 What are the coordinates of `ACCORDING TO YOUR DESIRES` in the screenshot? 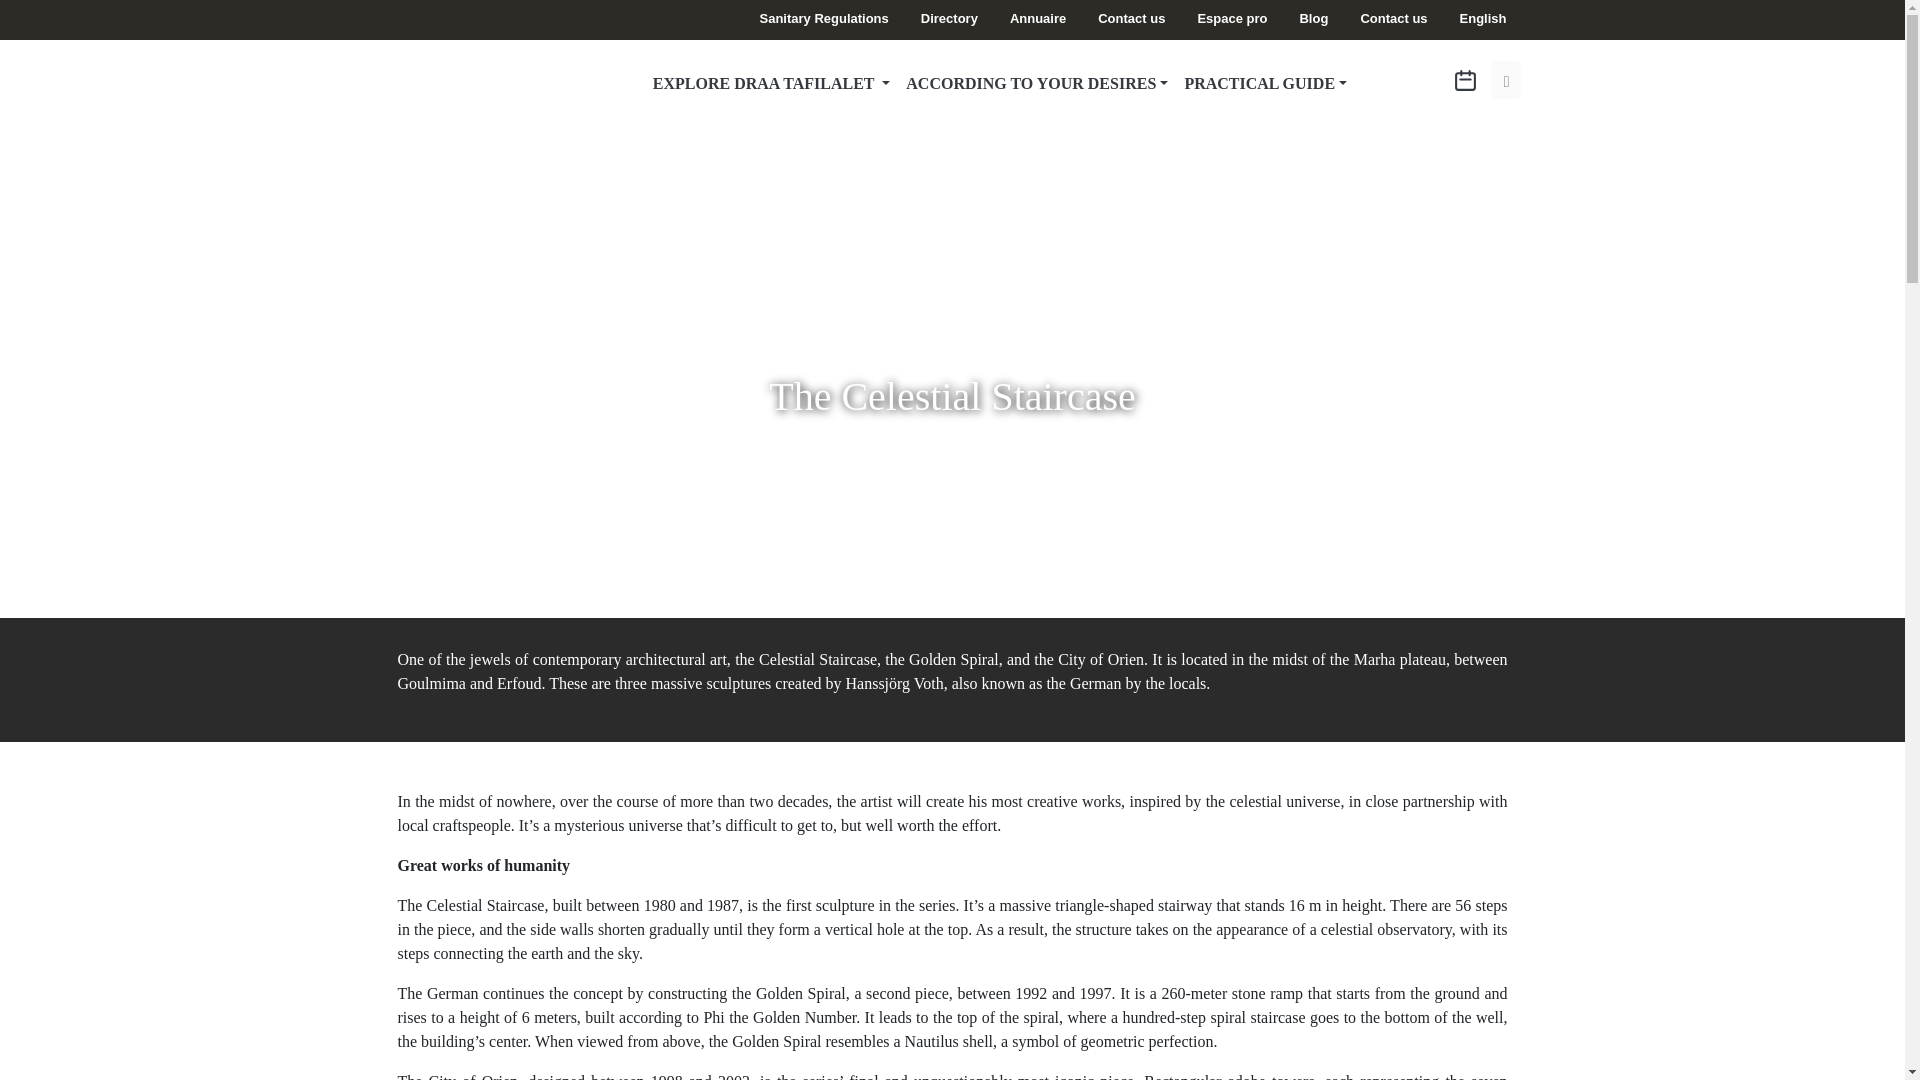 It's located at (1036, 84).